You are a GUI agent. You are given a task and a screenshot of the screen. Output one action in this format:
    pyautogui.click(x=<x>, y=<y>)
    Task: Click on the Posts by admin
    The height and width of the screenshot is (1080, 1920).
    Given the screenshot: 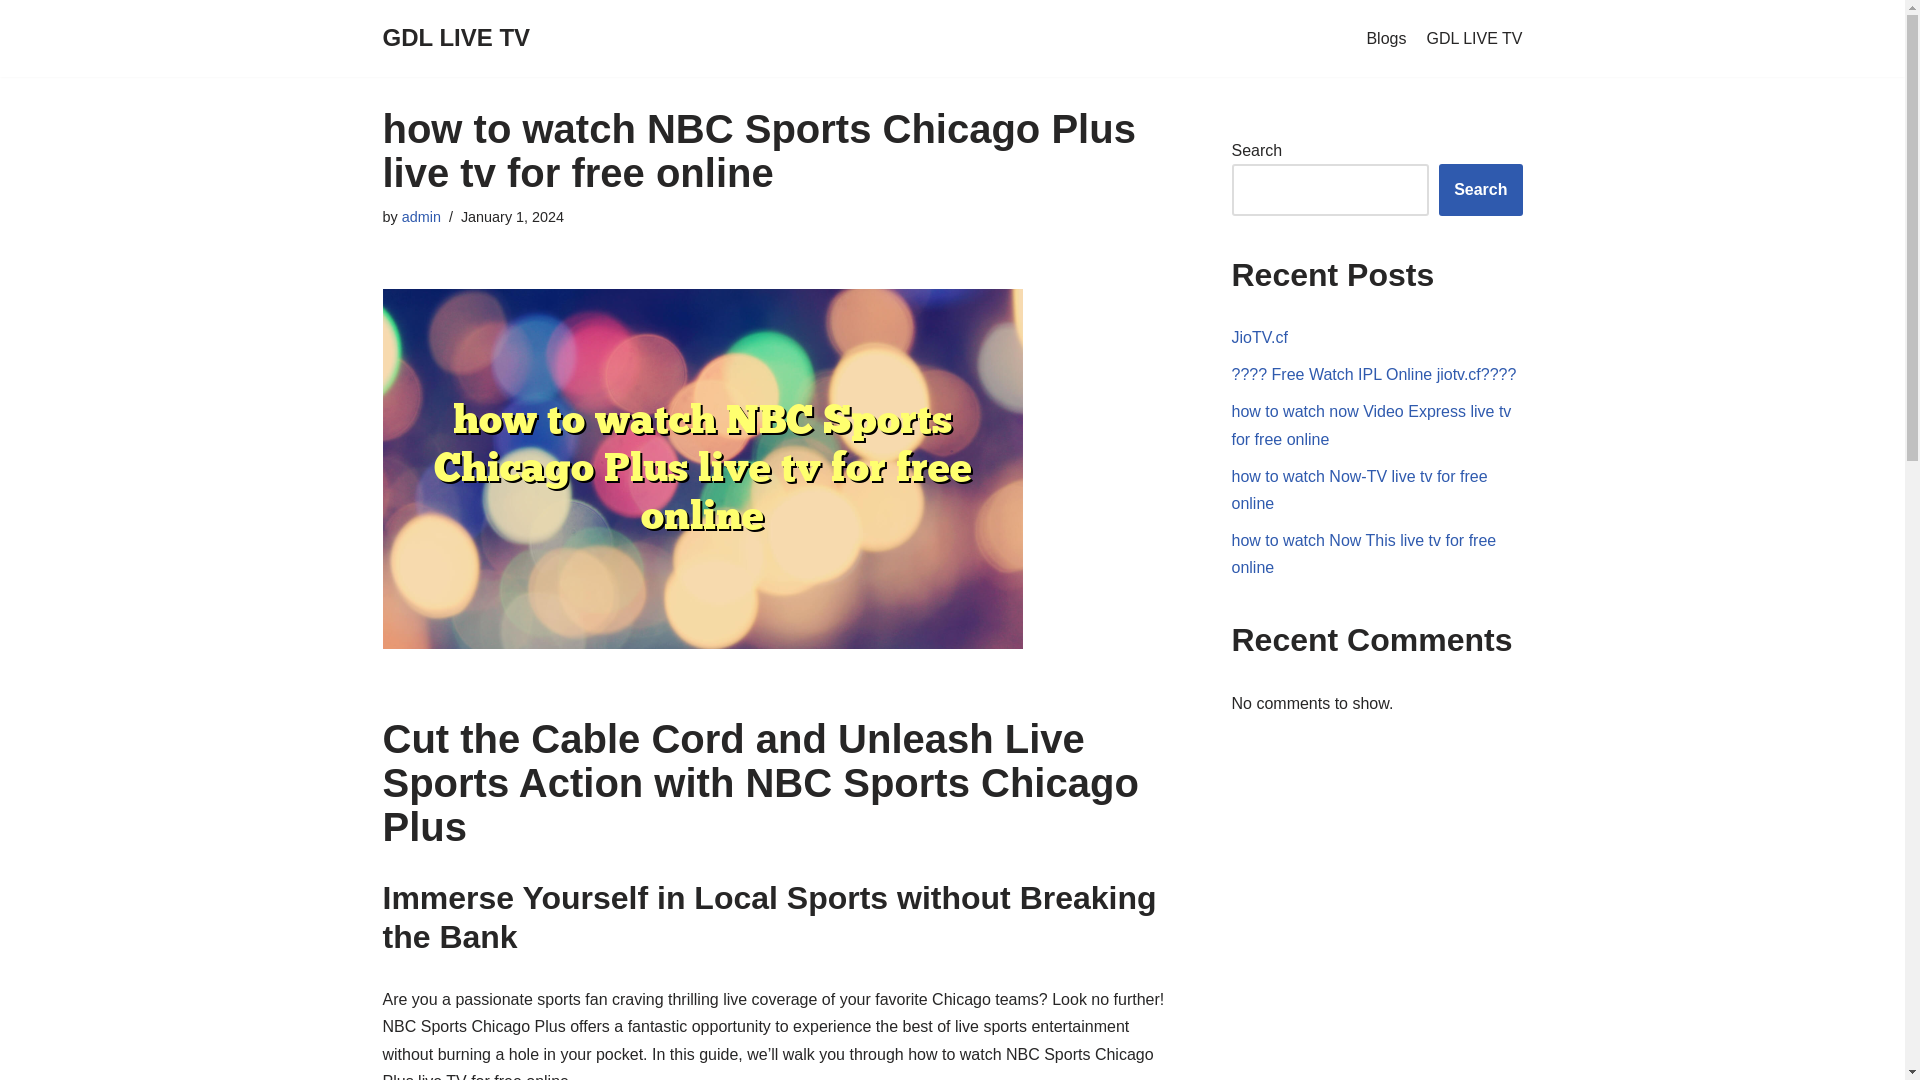 What is the action you would take?
    pyautogui.click(x=421, y=216)
    